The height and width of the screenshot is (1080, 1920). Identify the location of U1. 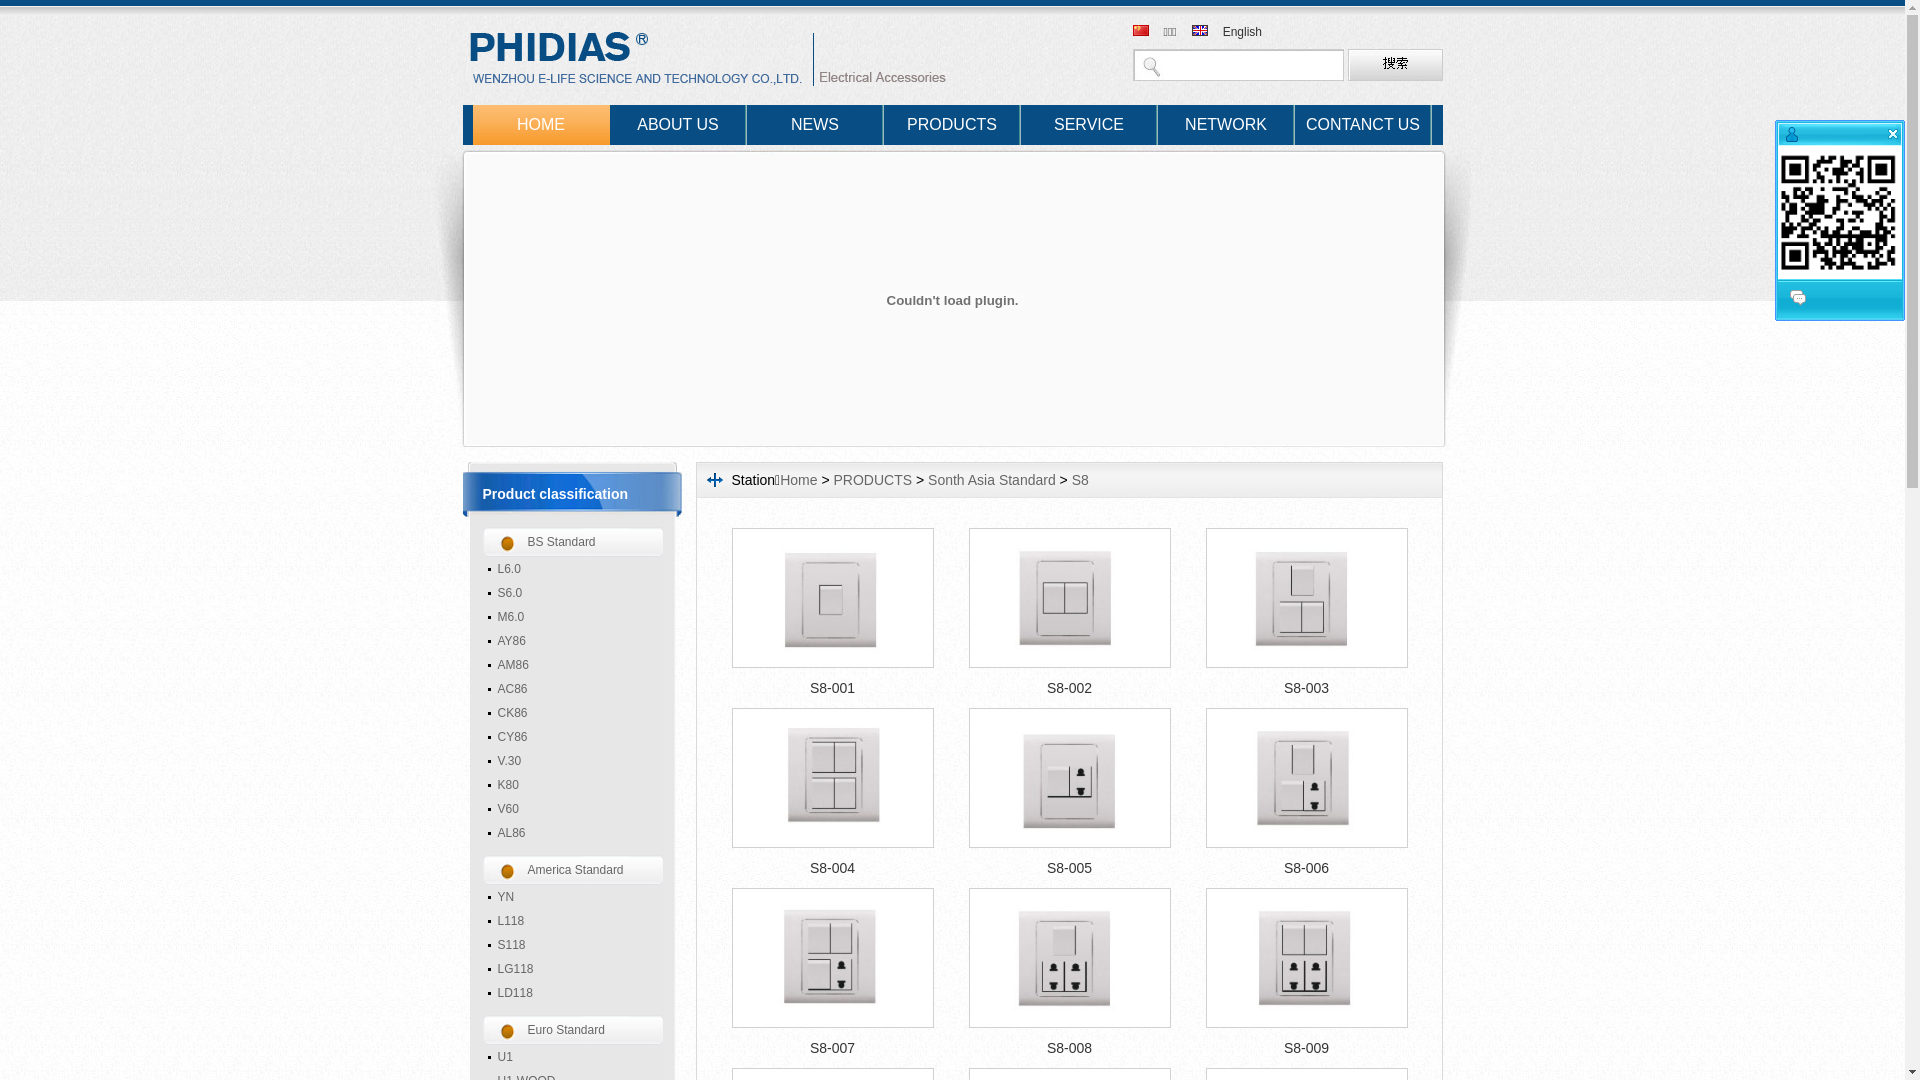
(574, 1057).